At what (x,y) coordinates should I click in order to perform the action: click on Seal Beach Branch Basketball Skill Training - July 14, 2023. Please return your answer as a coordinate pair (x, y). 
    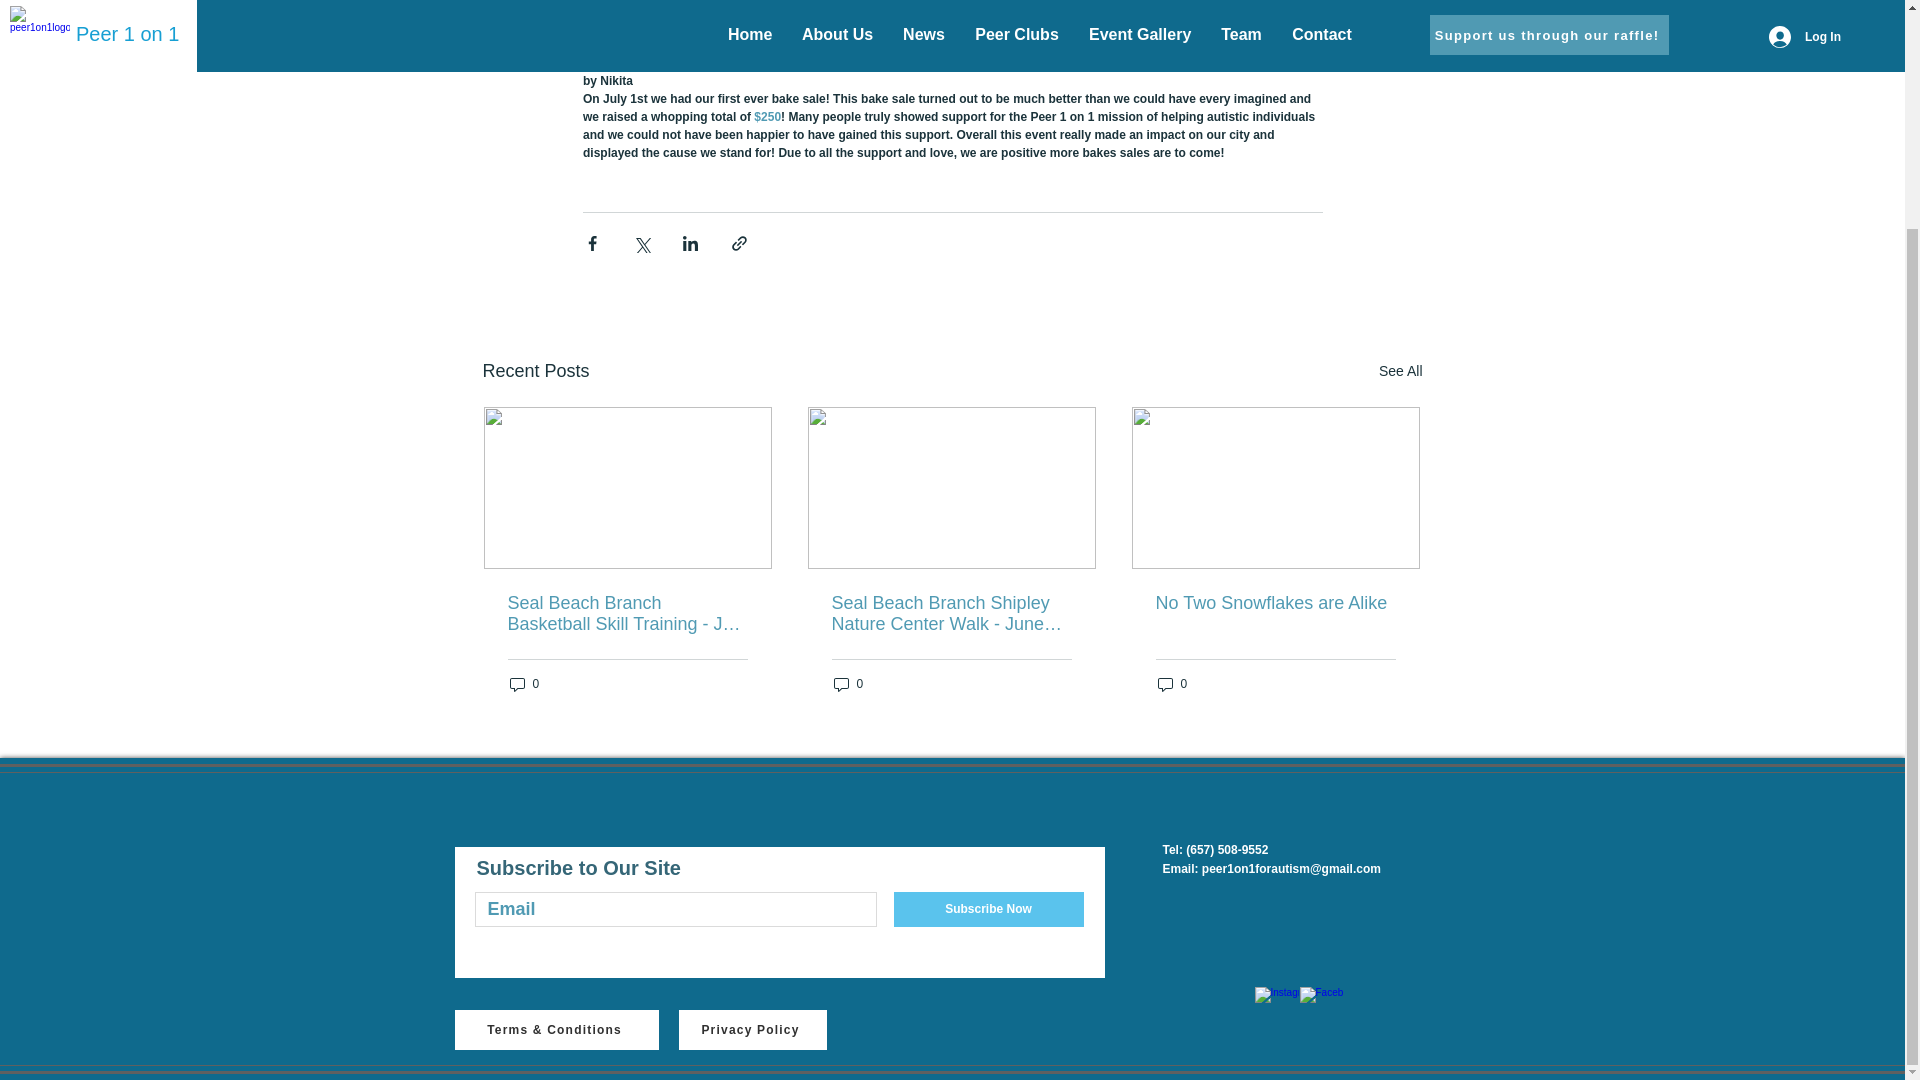
    Looking at the image, I should click on (628, 614).